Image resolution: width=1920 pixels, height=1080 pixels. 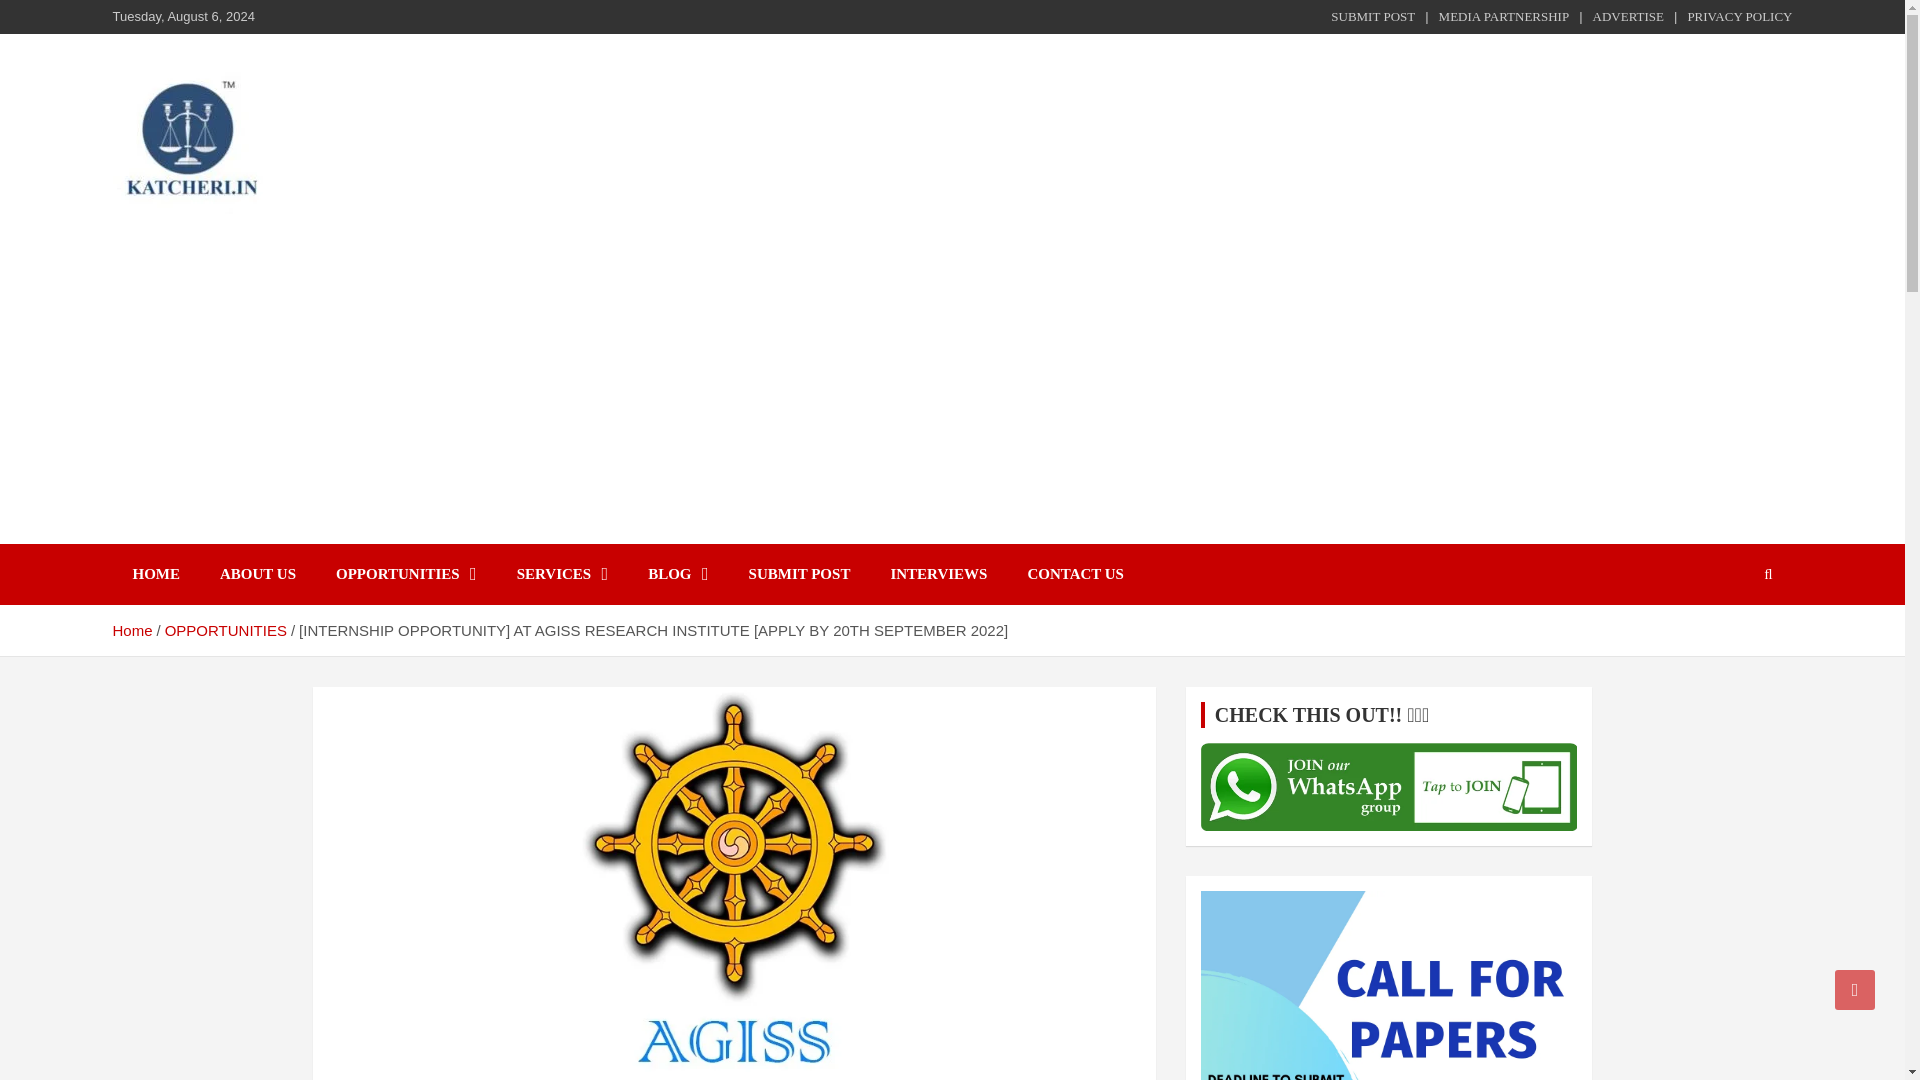 What do you see at coordinates (800, 574) in the screenshot?
I see `SUBMIT POST` at bounding box center [800, 574].